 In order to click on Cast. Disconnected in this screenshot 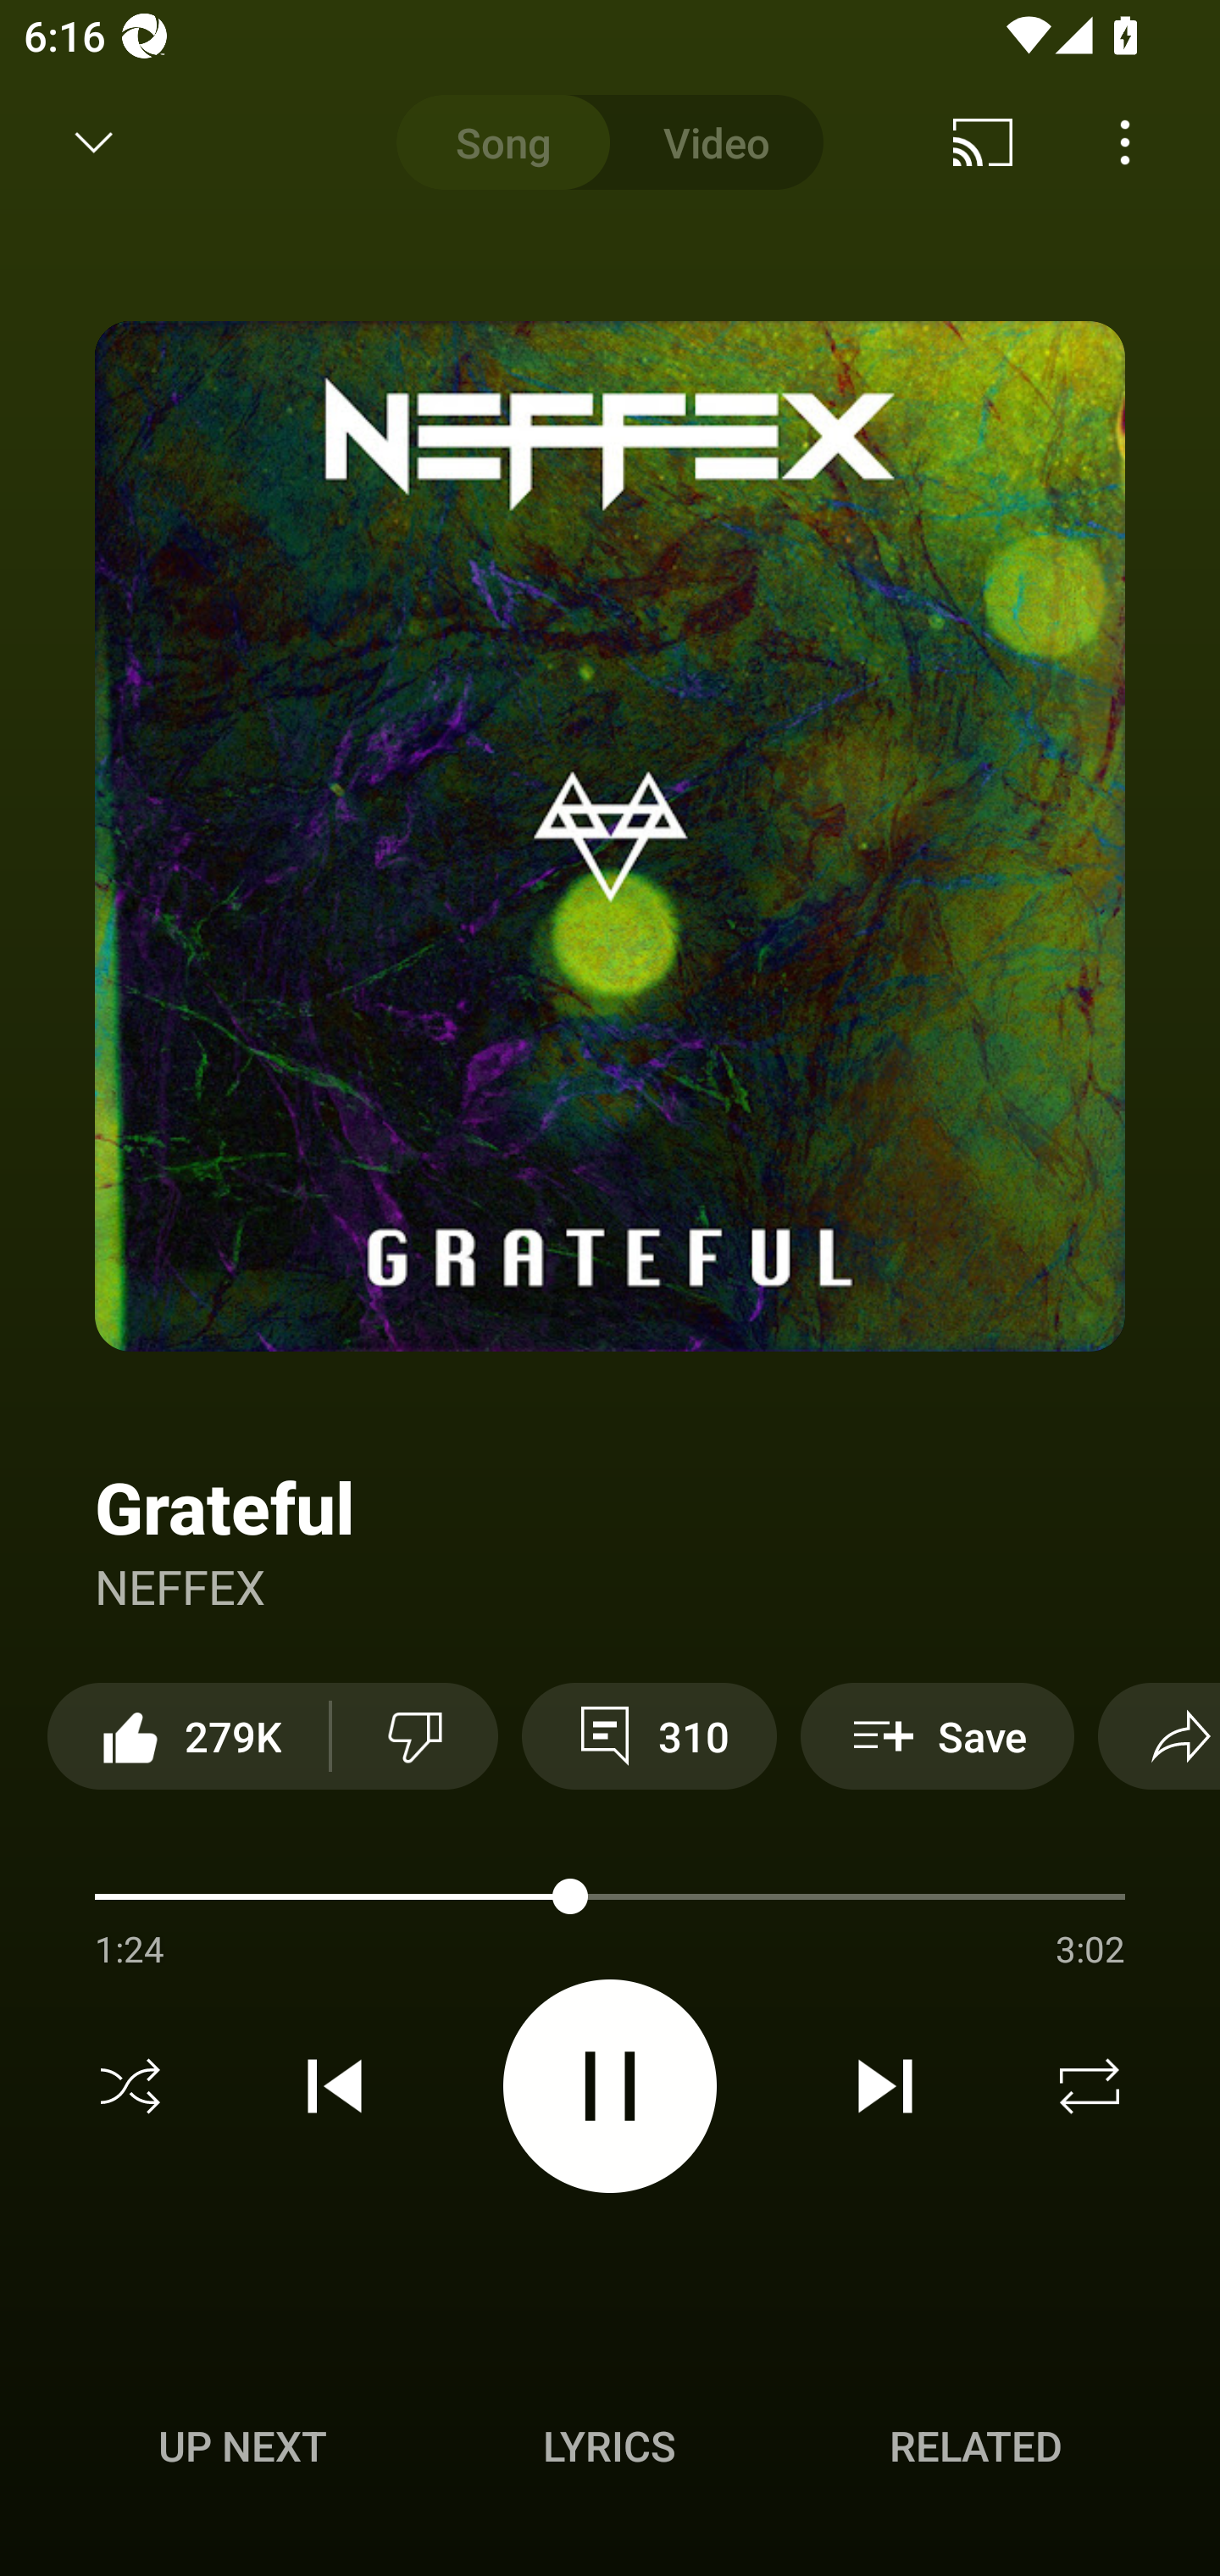, I will do `click(983, 142)`.